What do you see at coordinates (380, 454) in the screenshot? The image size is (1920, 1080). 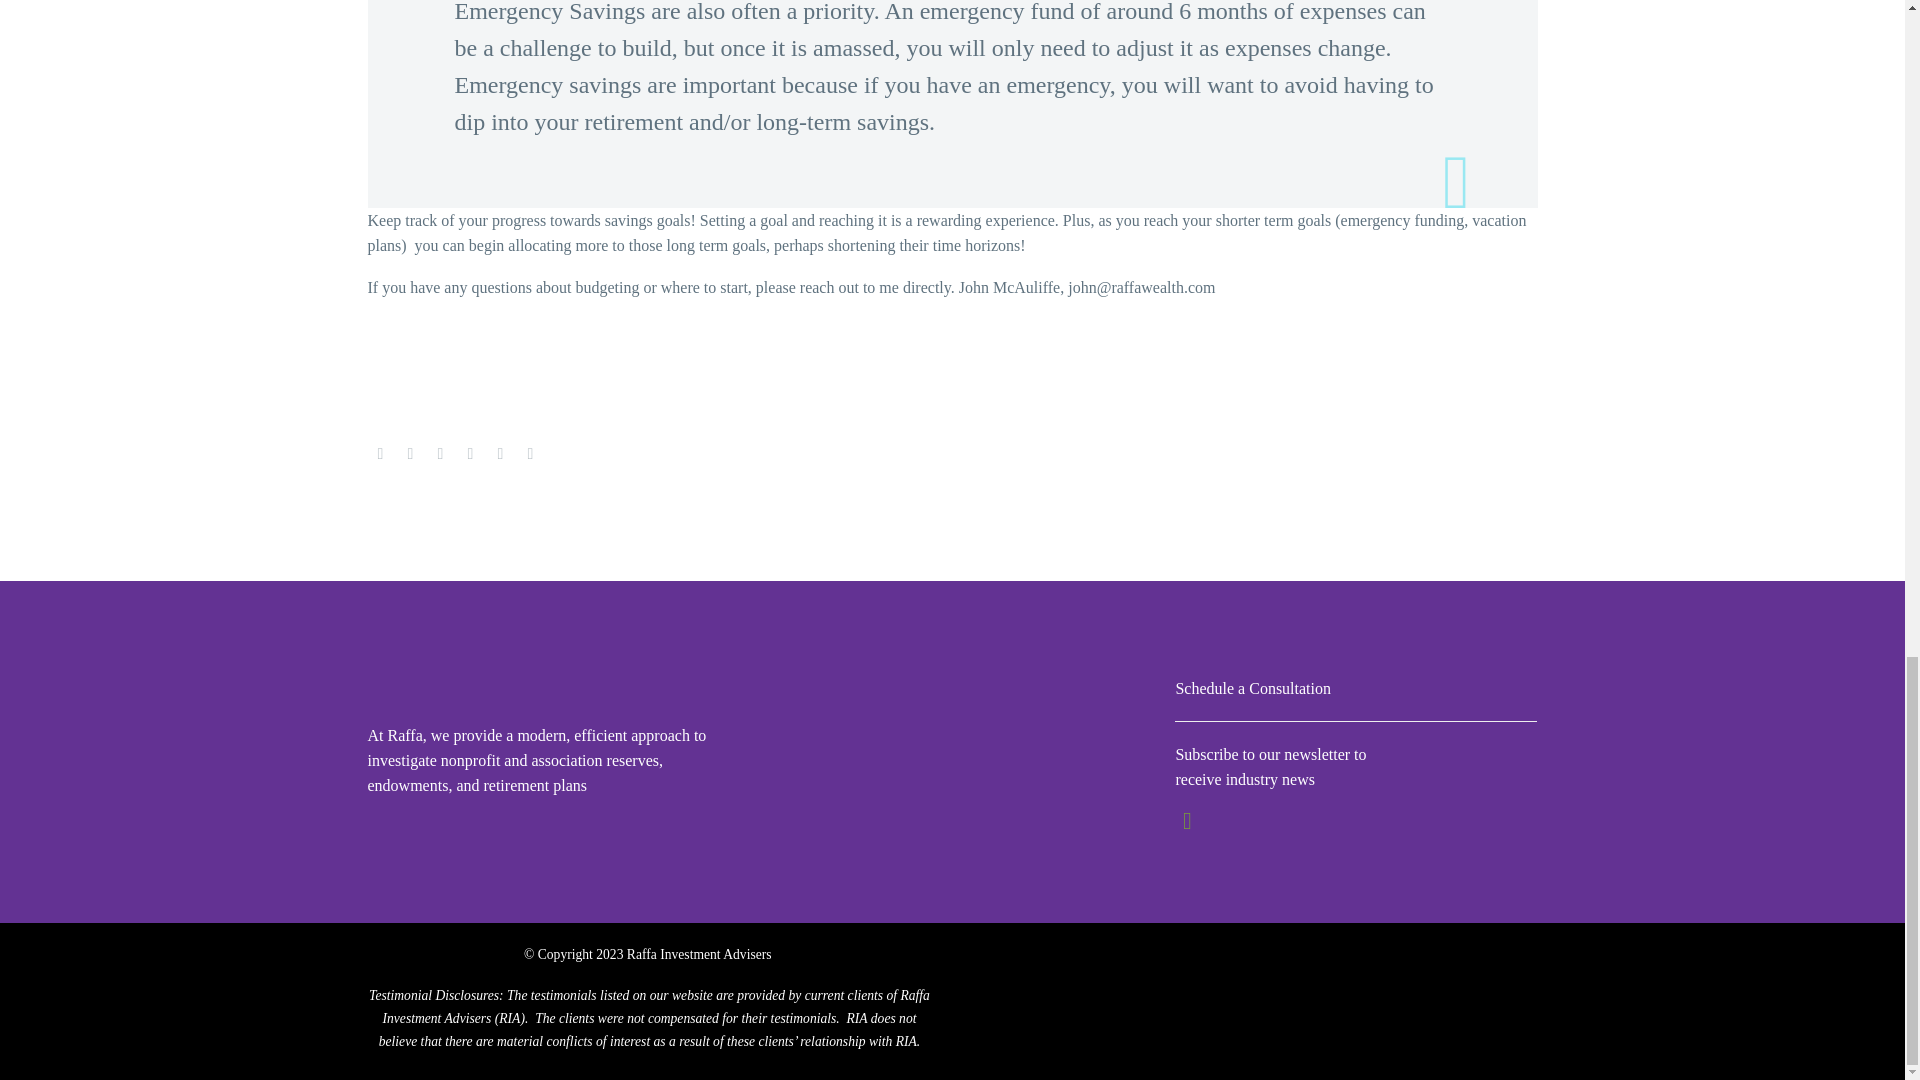 I see `Facebook` at bounding box center [380, 454].